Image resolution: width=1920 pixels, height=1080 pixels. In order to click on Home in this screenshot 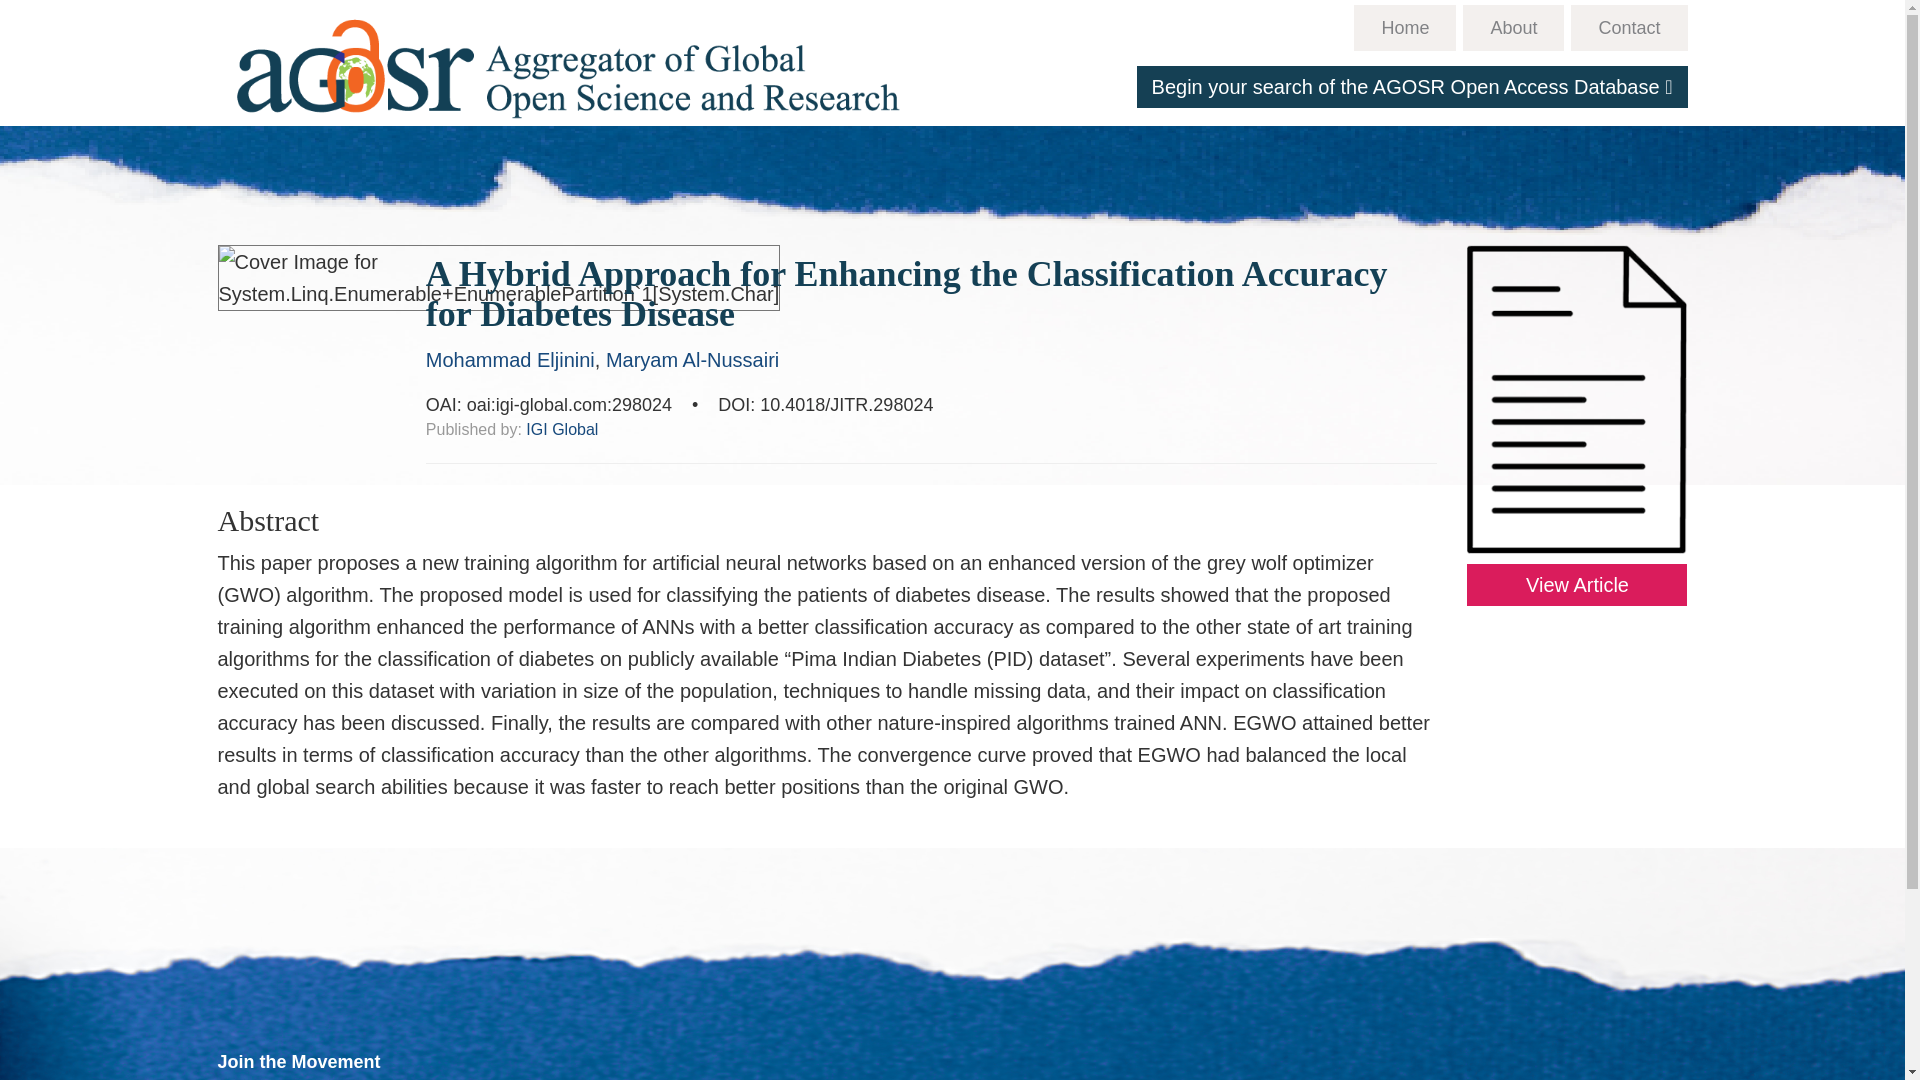, I will do `click(568, 60)`.